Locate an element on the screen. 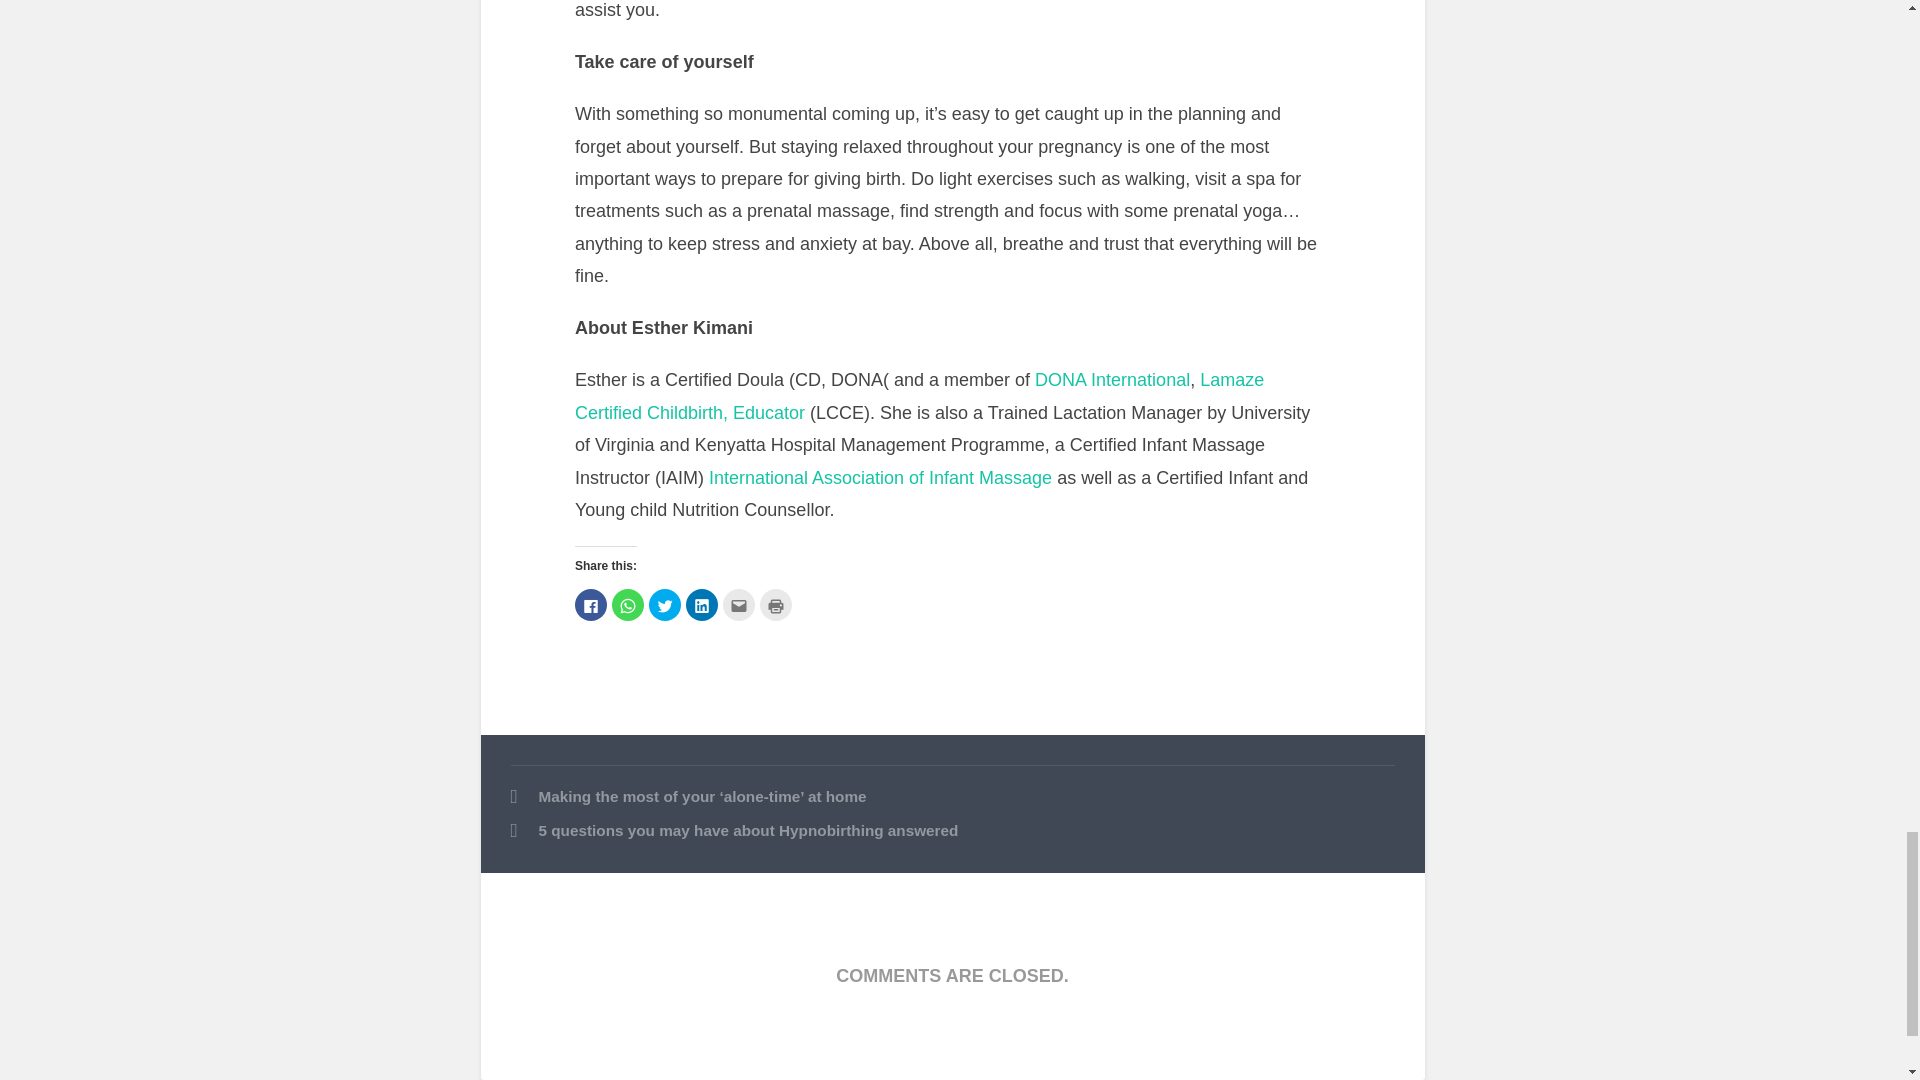 The image size is (1920, 1080). Click to email this to a friend is located at coordinates (738, 604).